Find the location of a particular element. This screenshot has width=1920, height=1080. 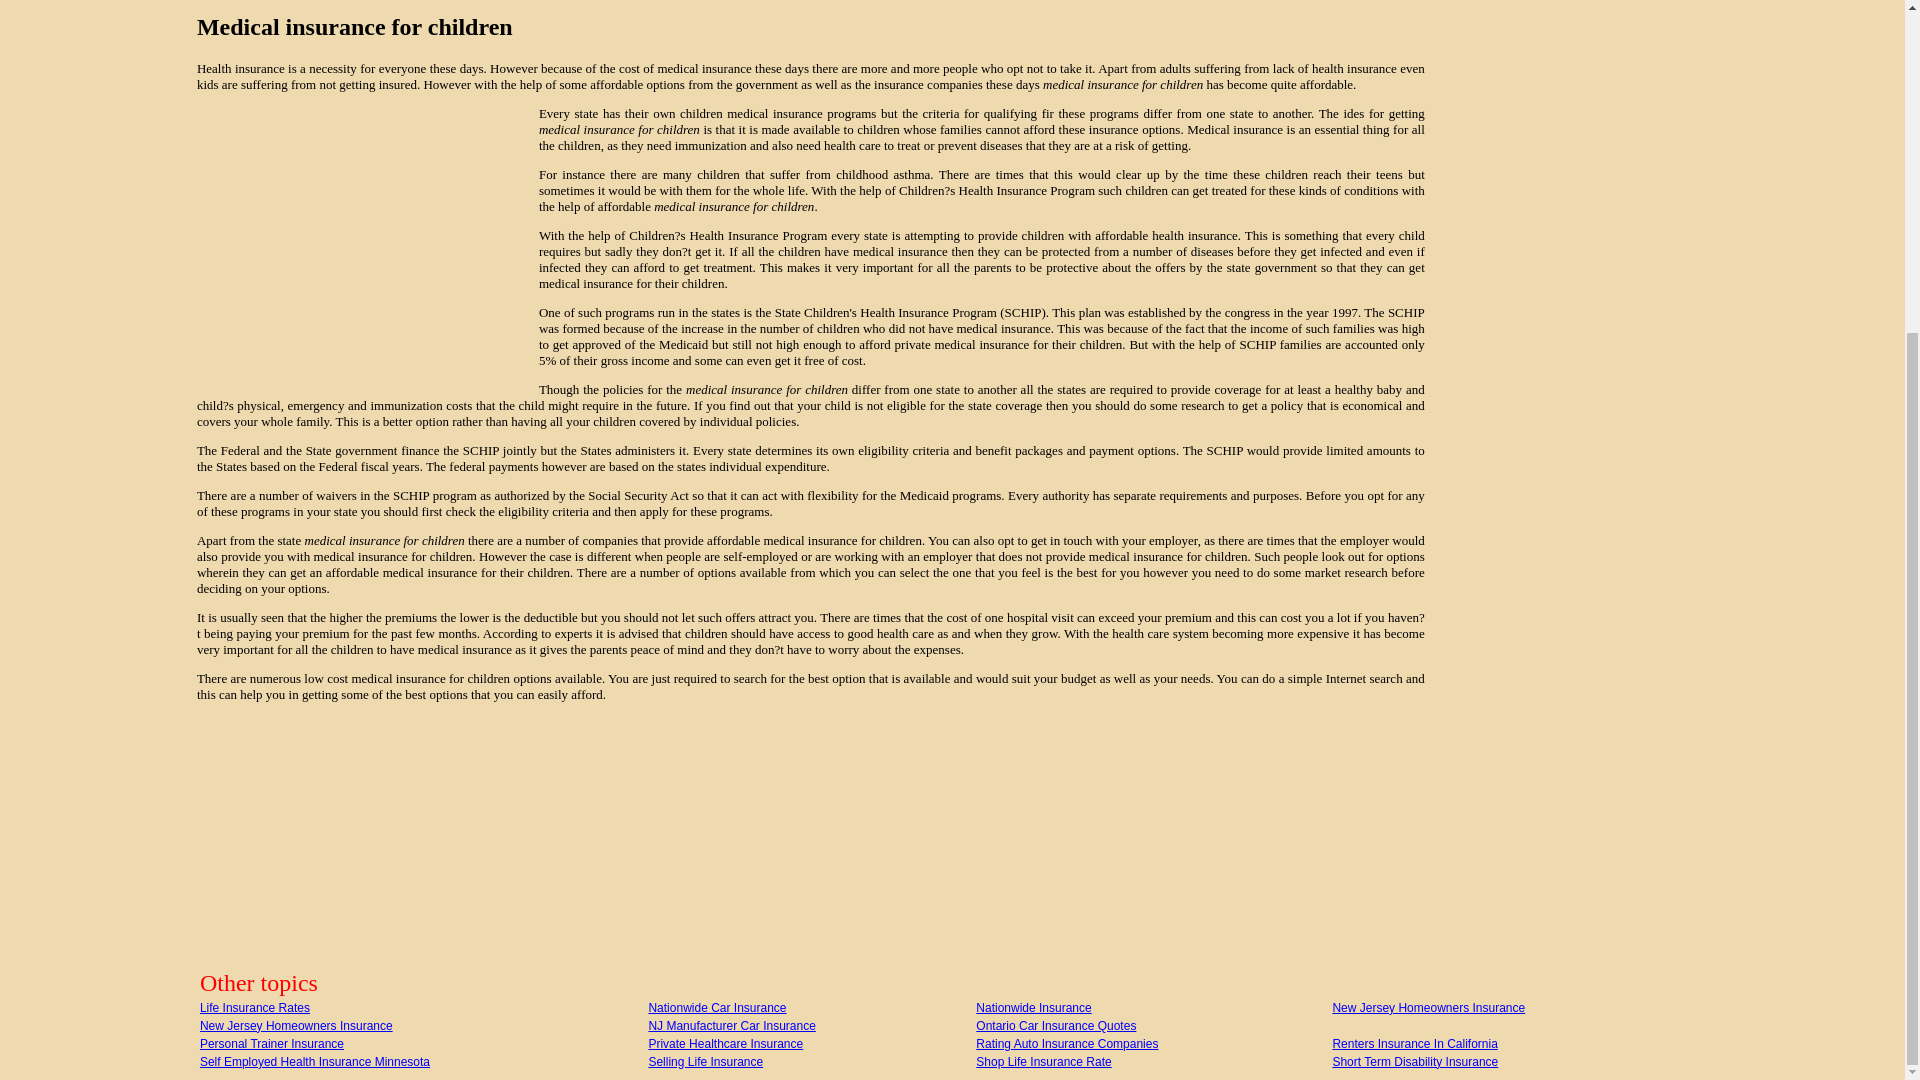

Short Term Disability Insurance is located at coordinates (1414, 1062).